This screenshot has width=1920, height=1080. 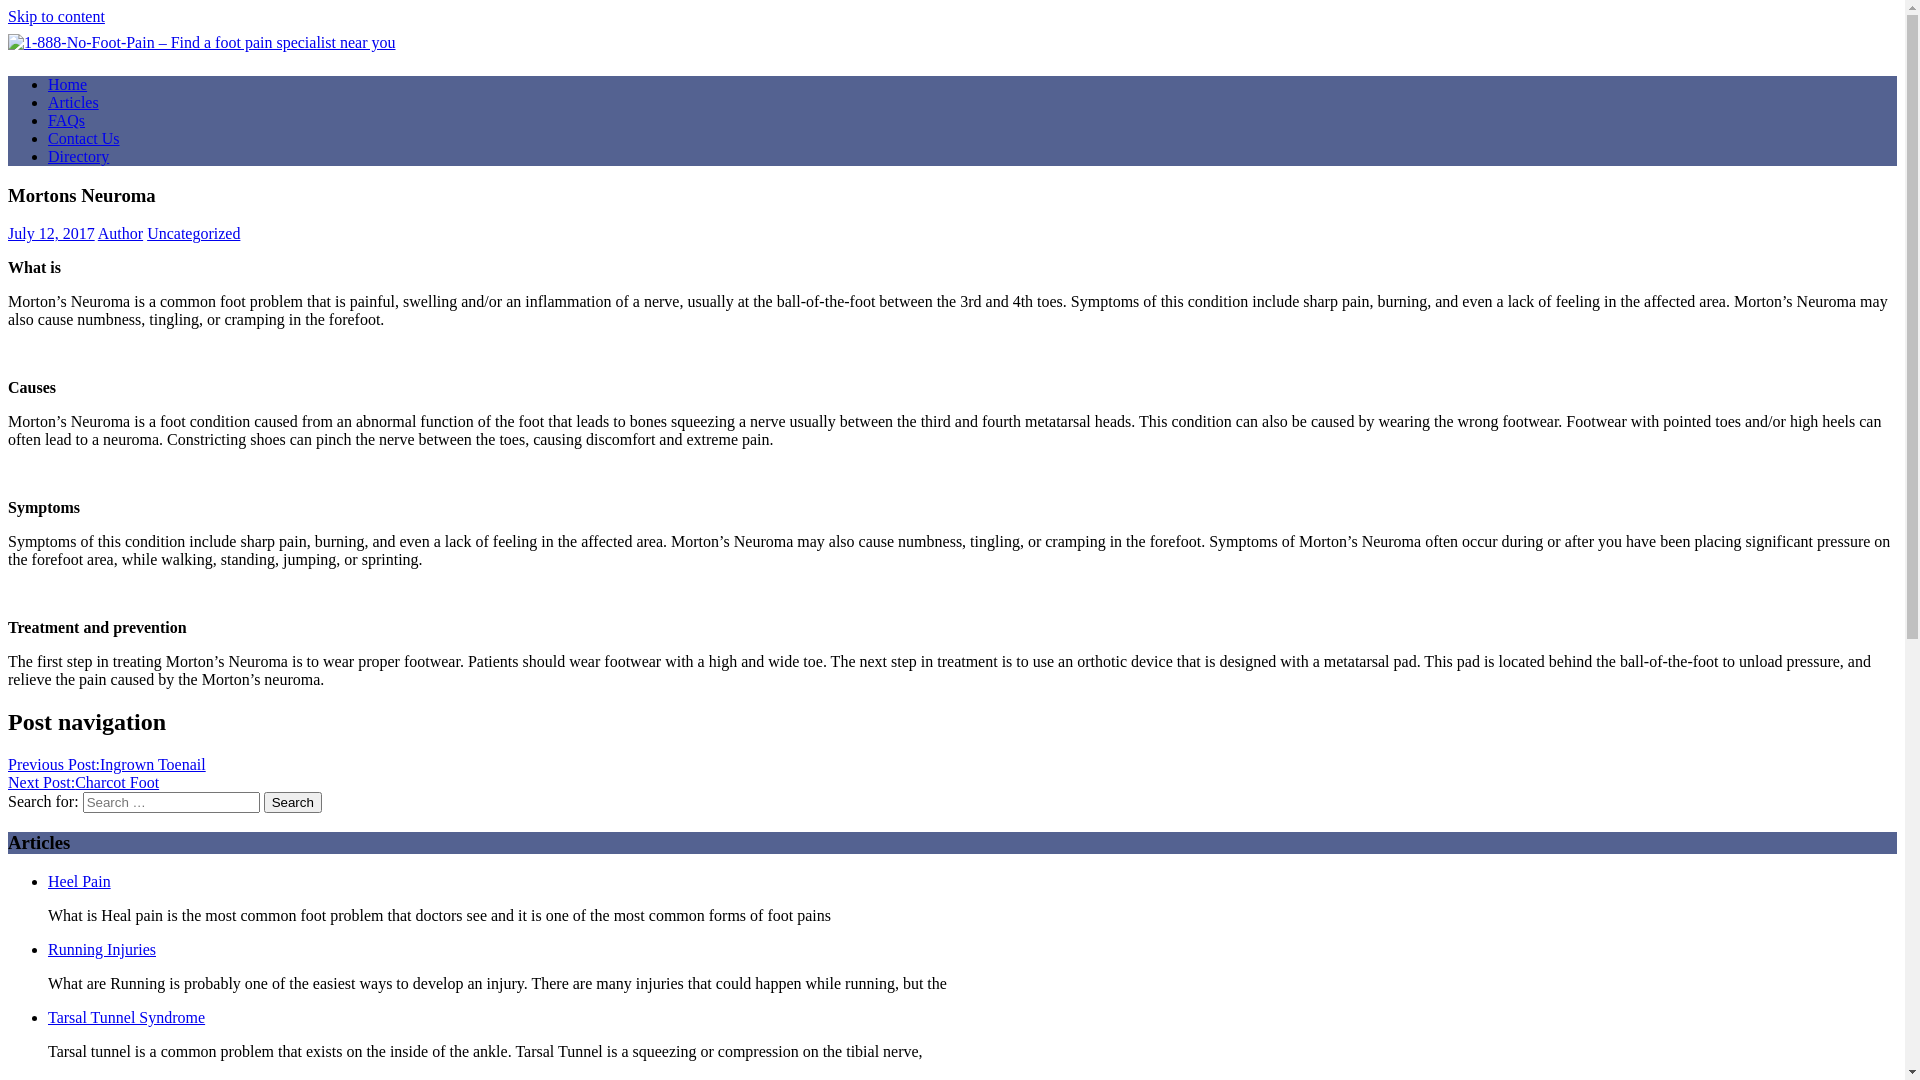 I want to click on Search, so click(x=293, y=802).